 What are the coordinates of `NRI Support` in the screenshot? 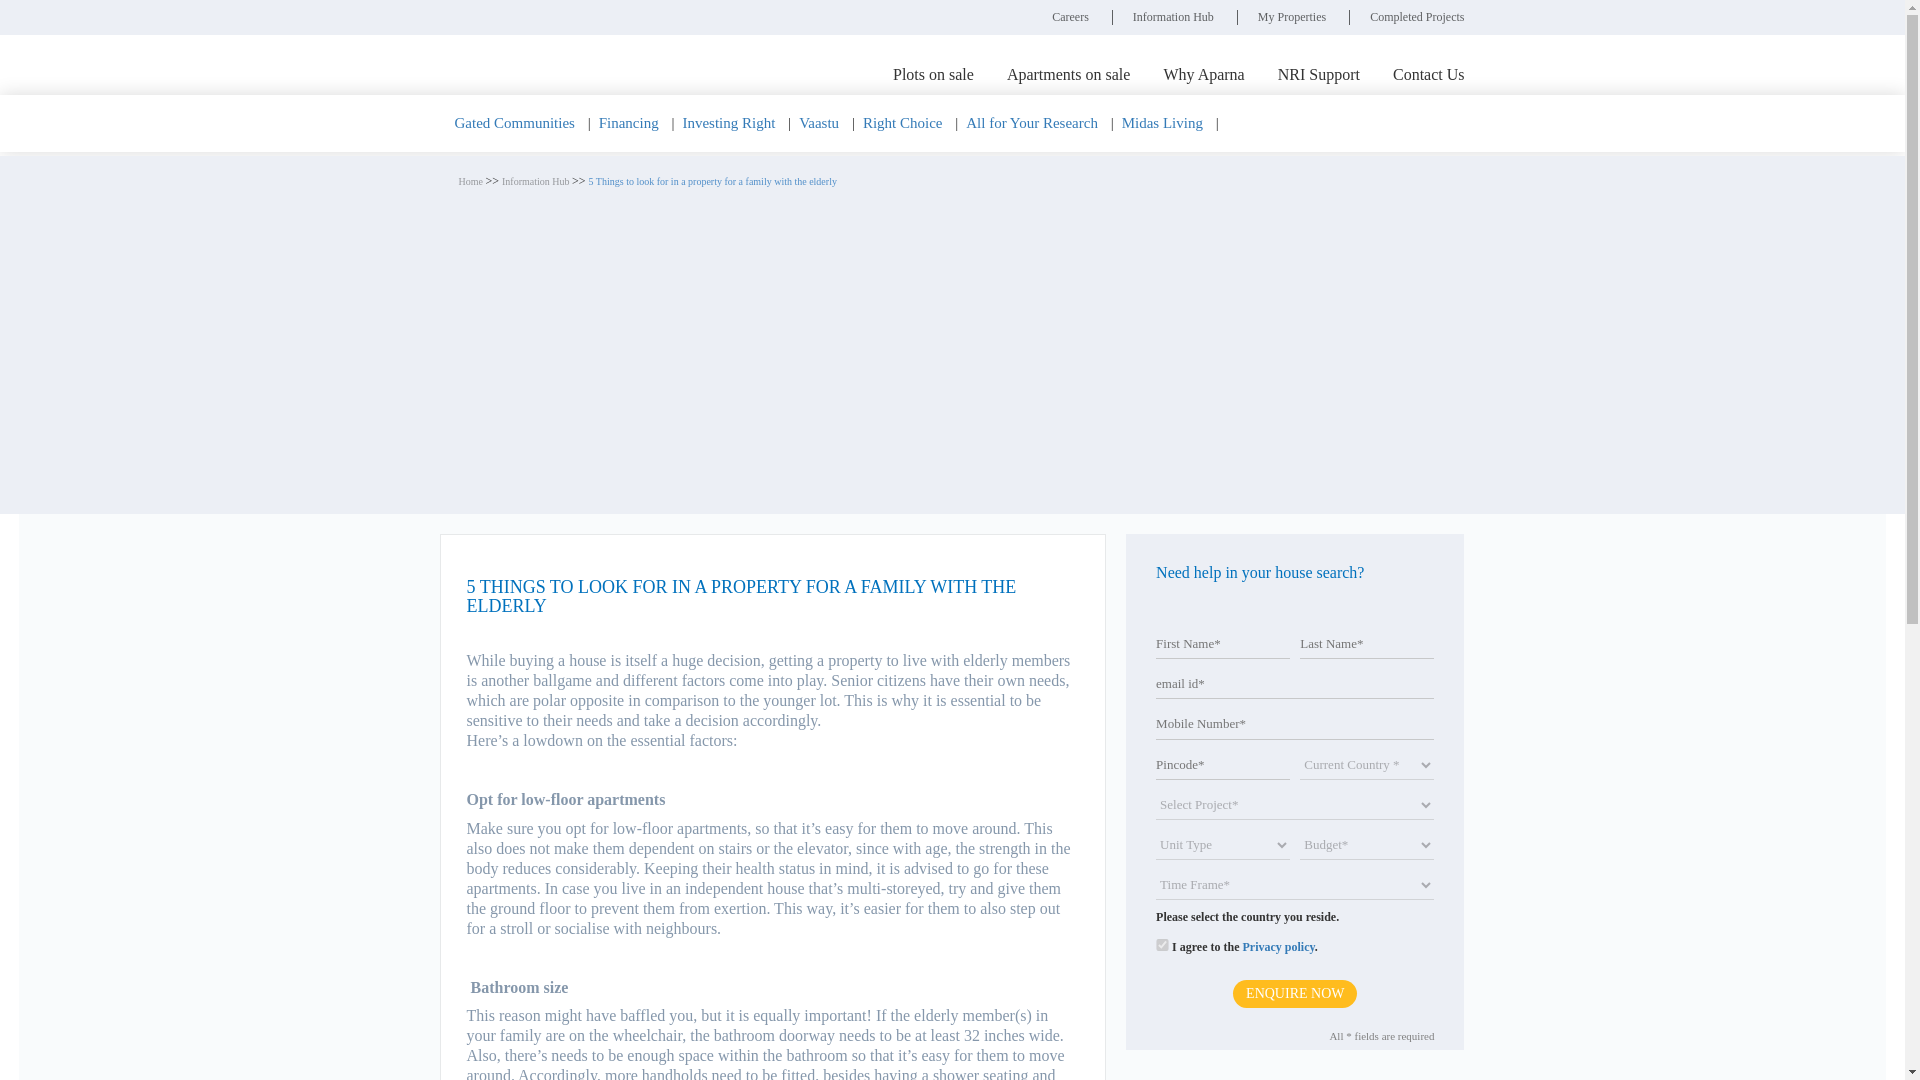 It's located at (1318, 74).